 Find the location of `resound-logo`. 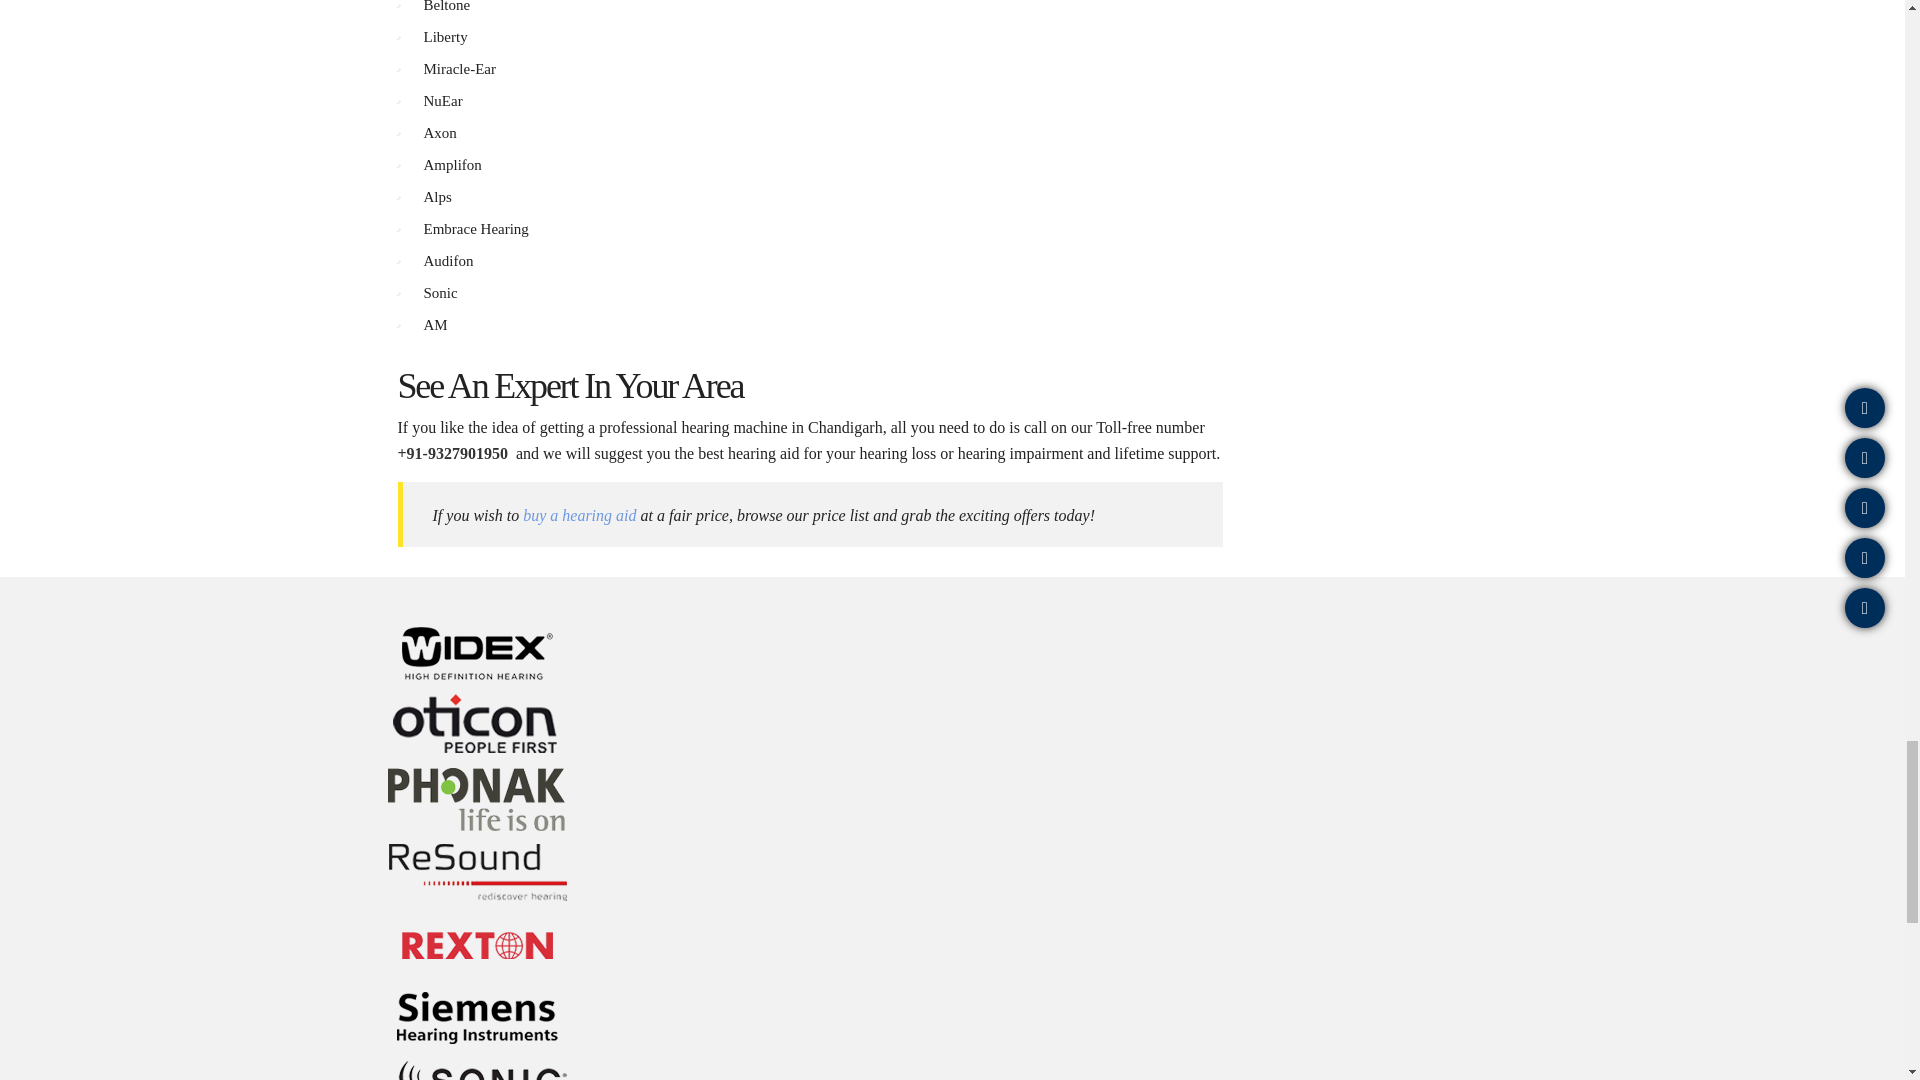

resound-logo is located at coordinates (478, 872).